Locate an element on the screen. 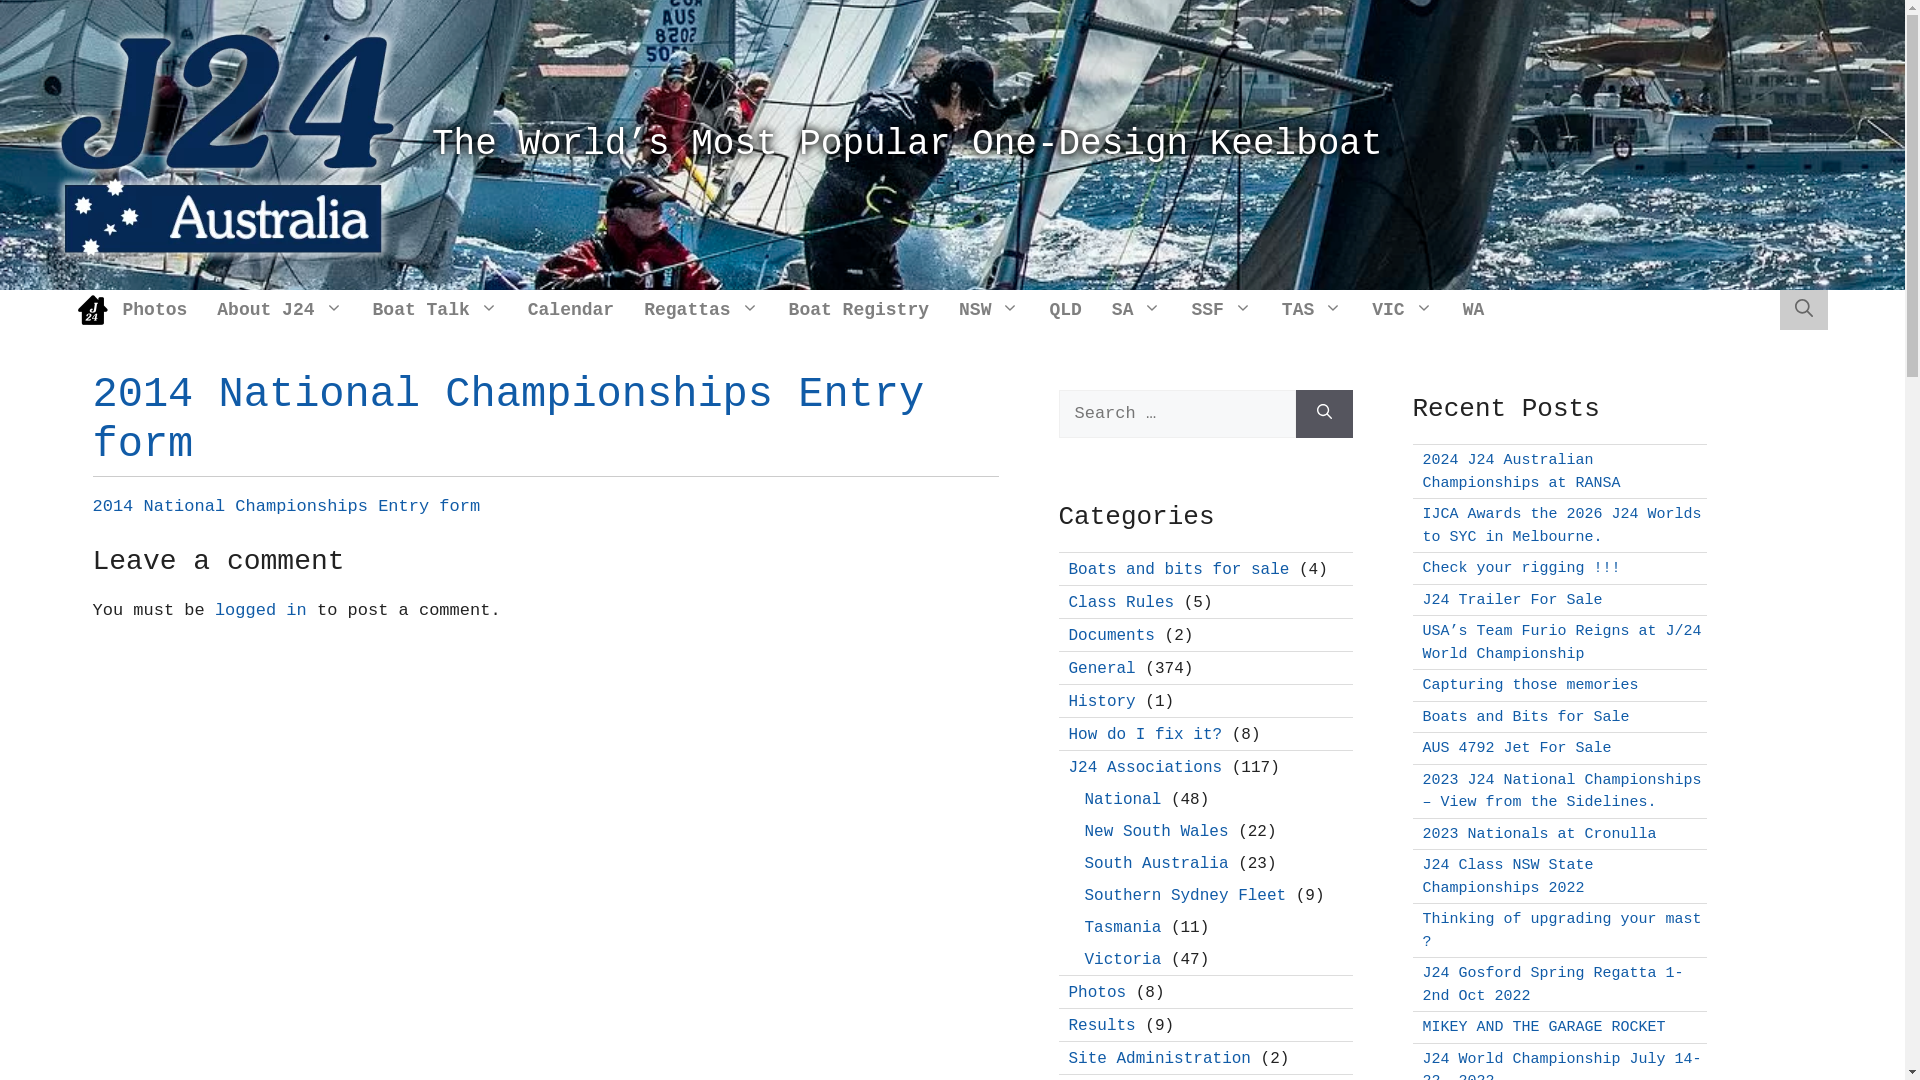 Image resolution: width=1920 pixels, height=1080 pixels. Boat Talk is located at coordinates (436, 310).